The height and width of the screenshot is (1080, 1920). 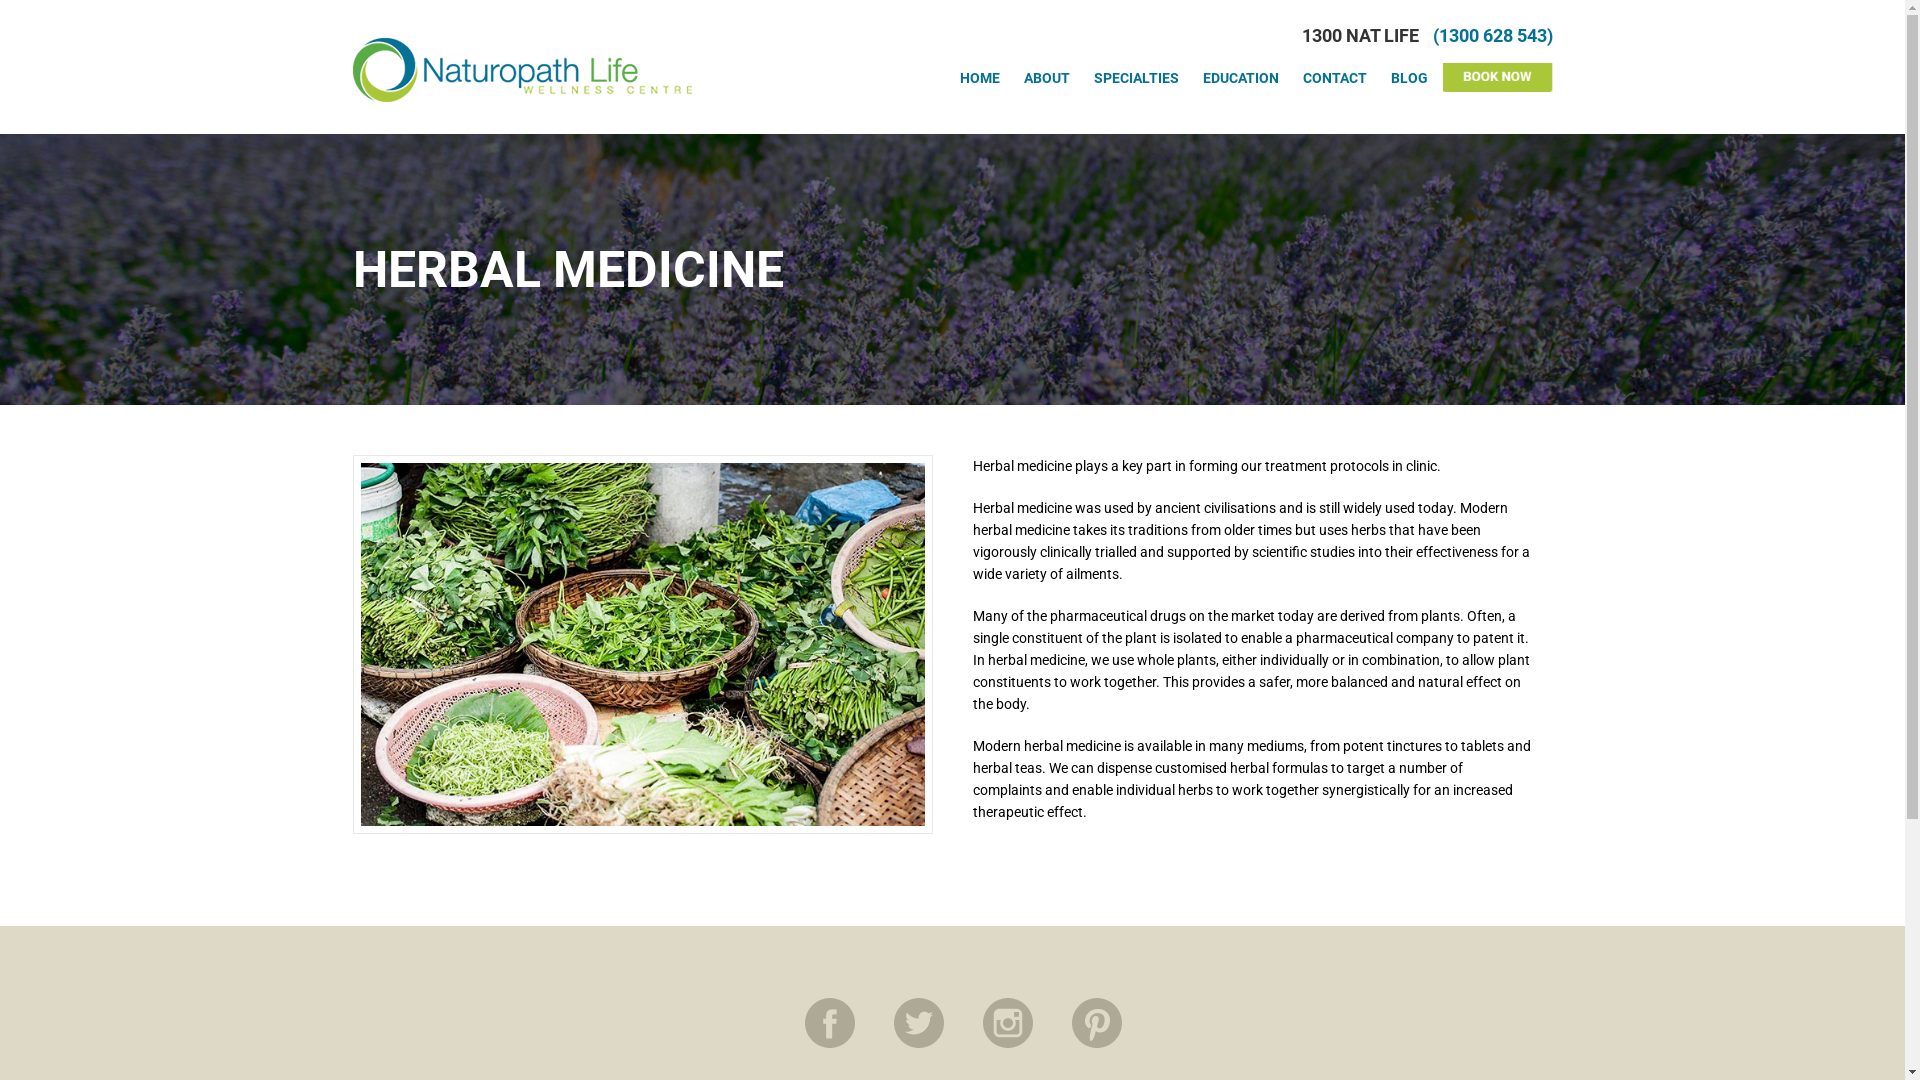 What do you see at coordinates (0, 6) in the screenshot?
I see `Skip to content` at bounding box center [0, 6].